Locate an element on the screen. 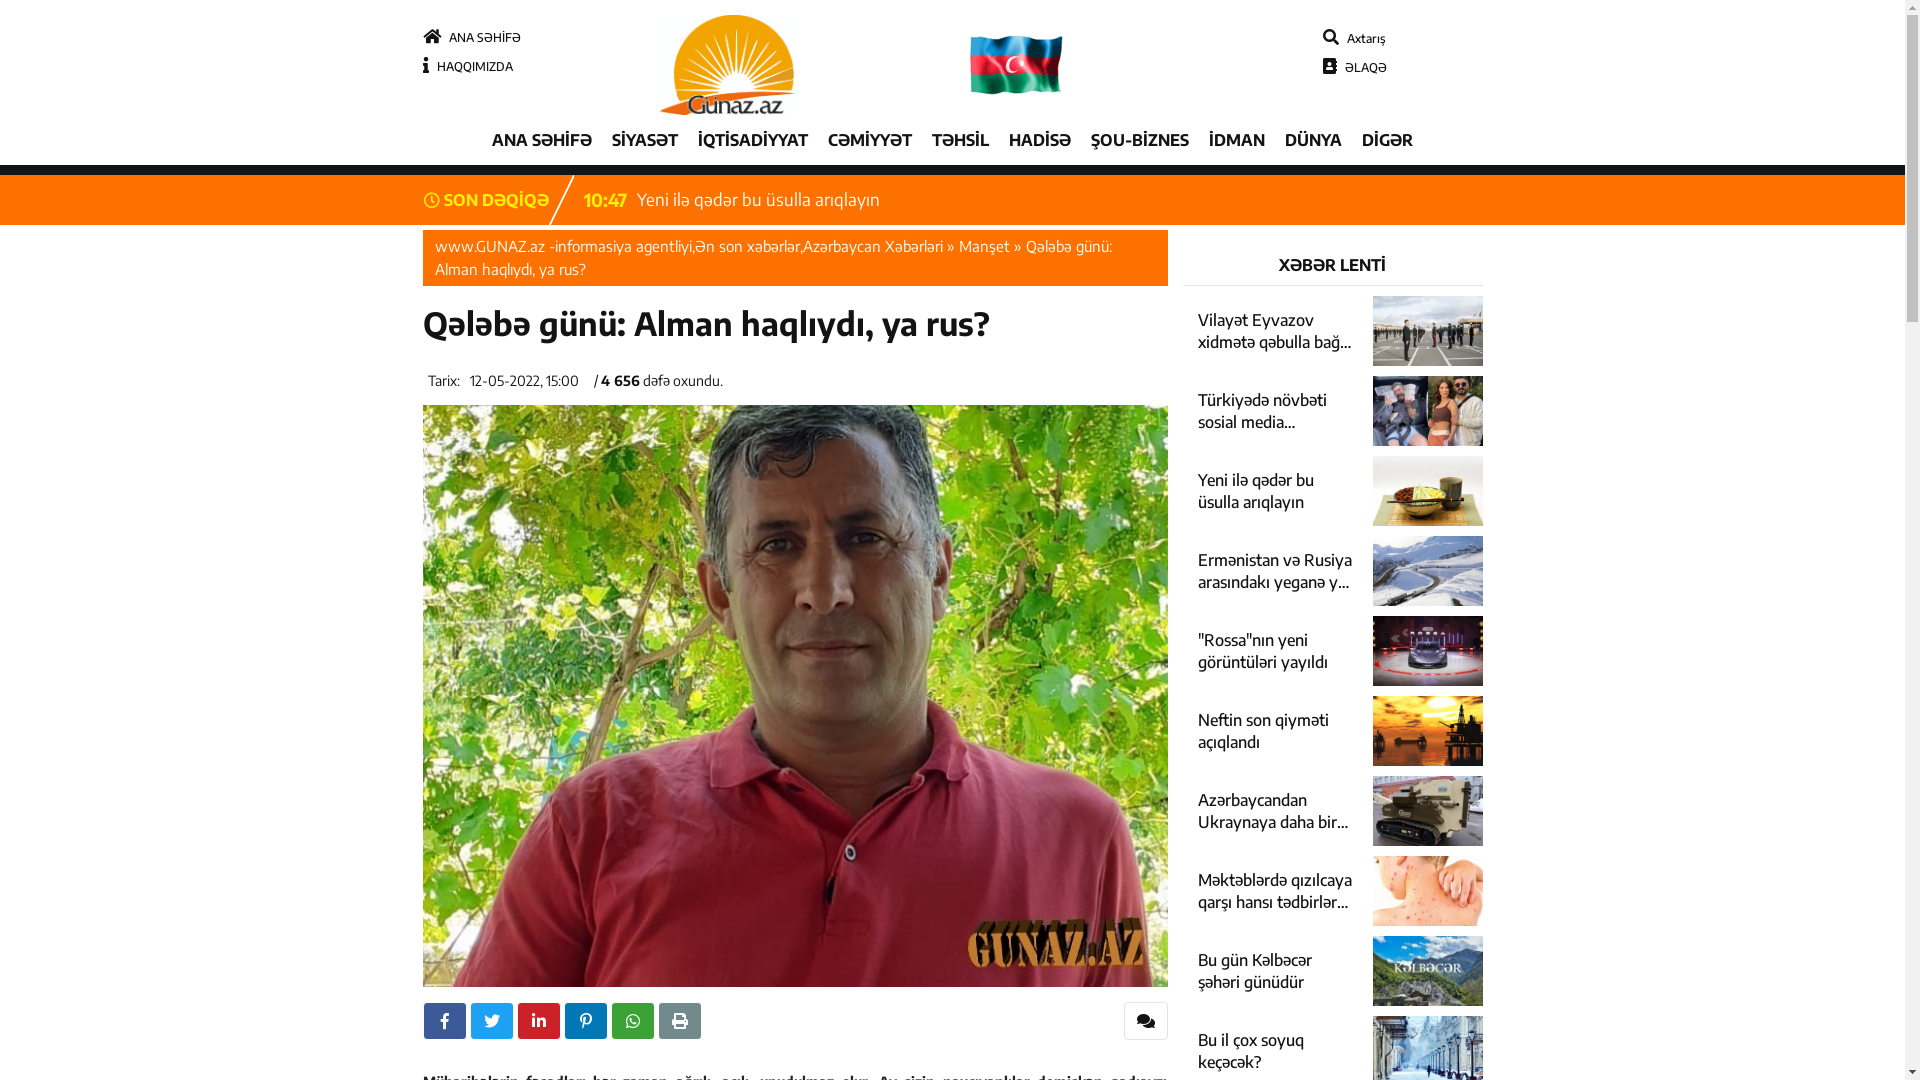  GunAz.Az is located at coordinates (1020, 65).